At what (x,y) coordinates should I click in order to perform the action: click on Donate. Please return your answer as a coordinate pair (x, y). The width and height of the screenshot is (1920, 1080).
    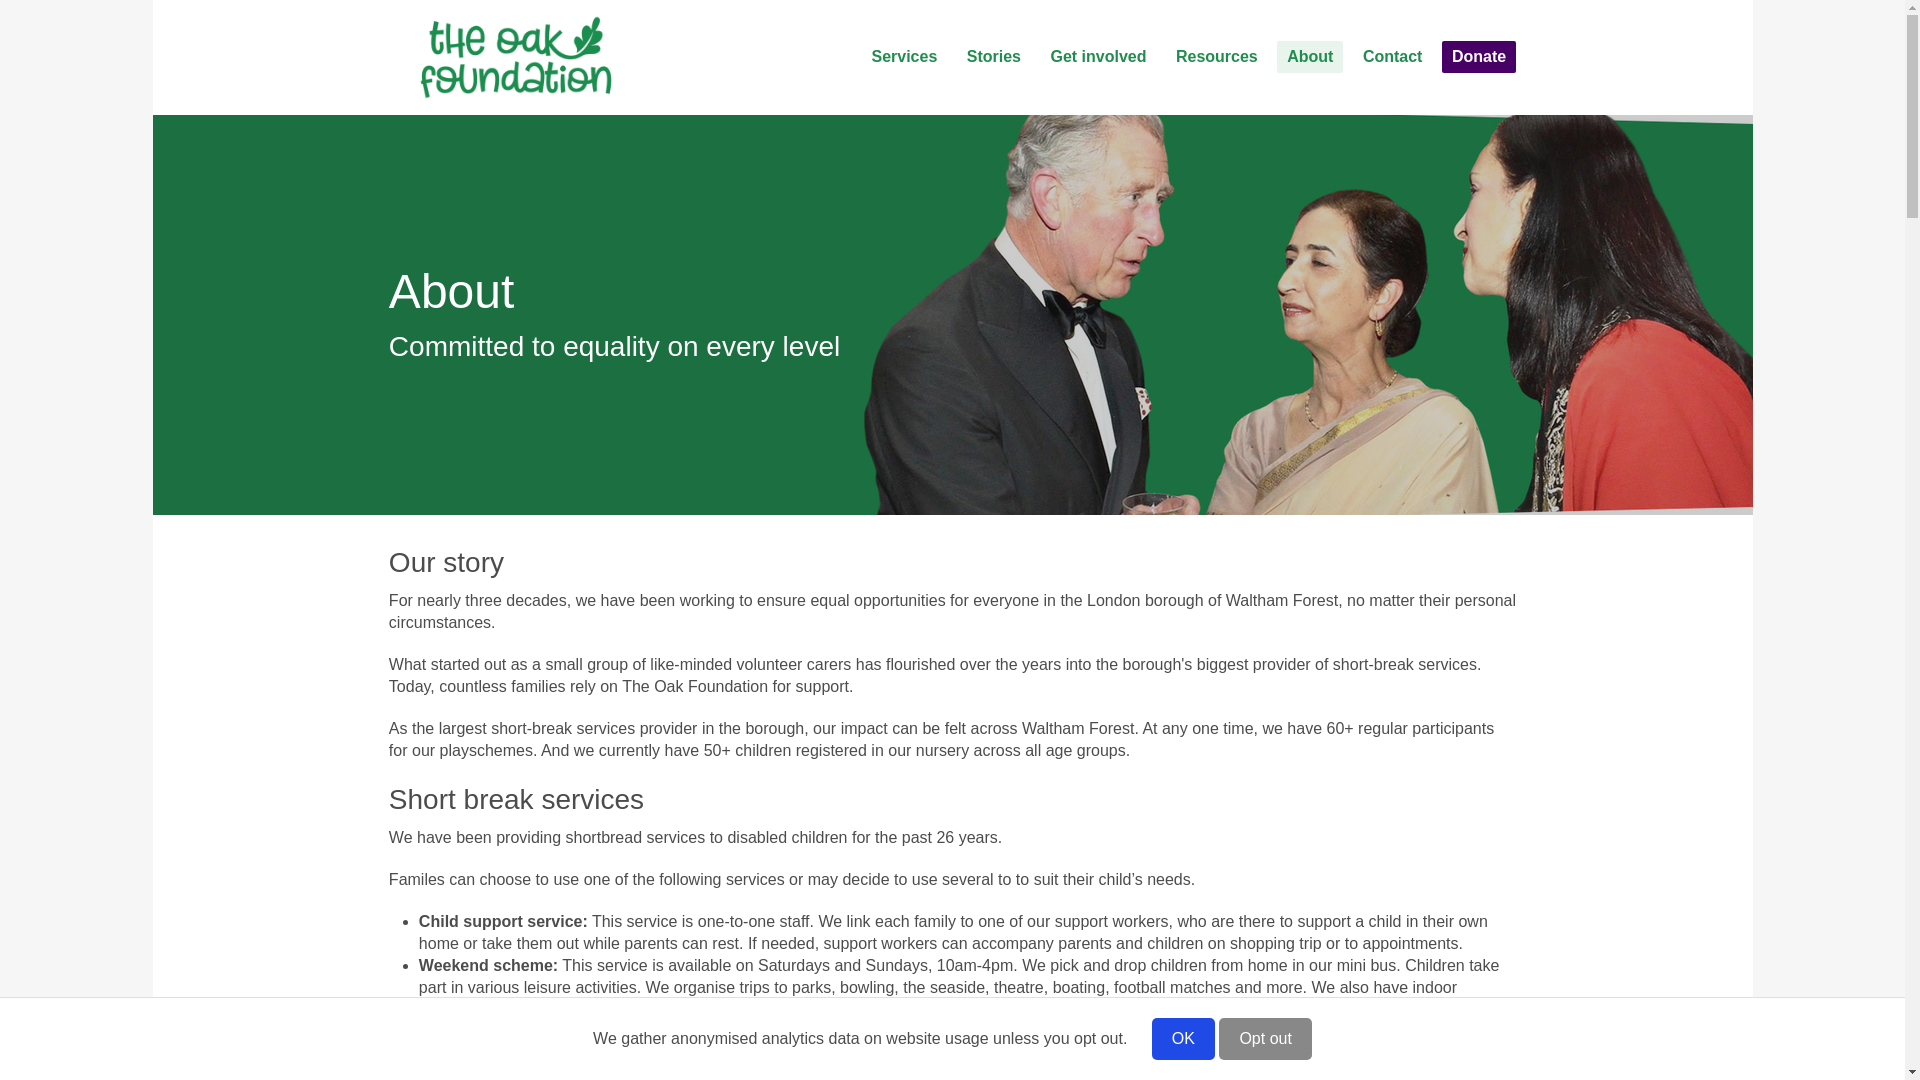
    Looking at the image, I should click on (1478, 57).